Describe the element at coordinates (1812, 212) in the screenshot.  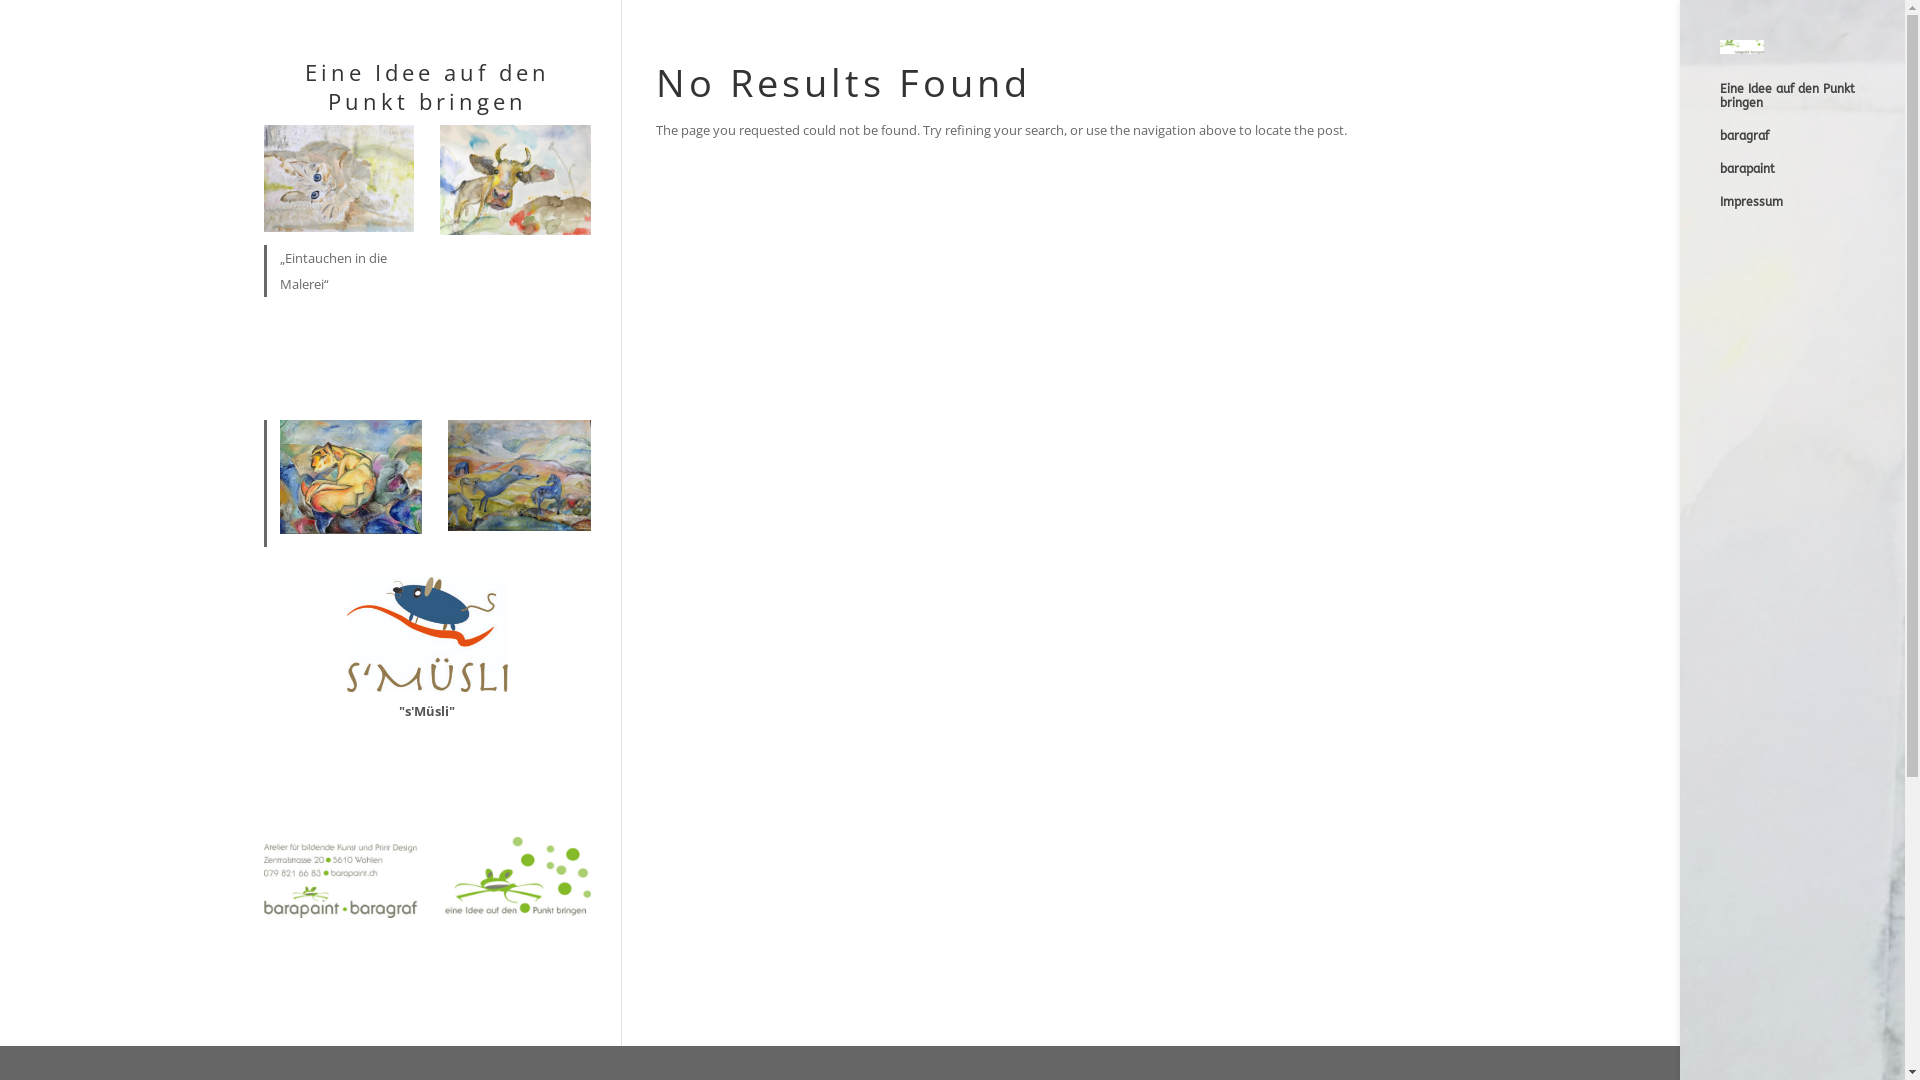
I see `Impressum` at that location.